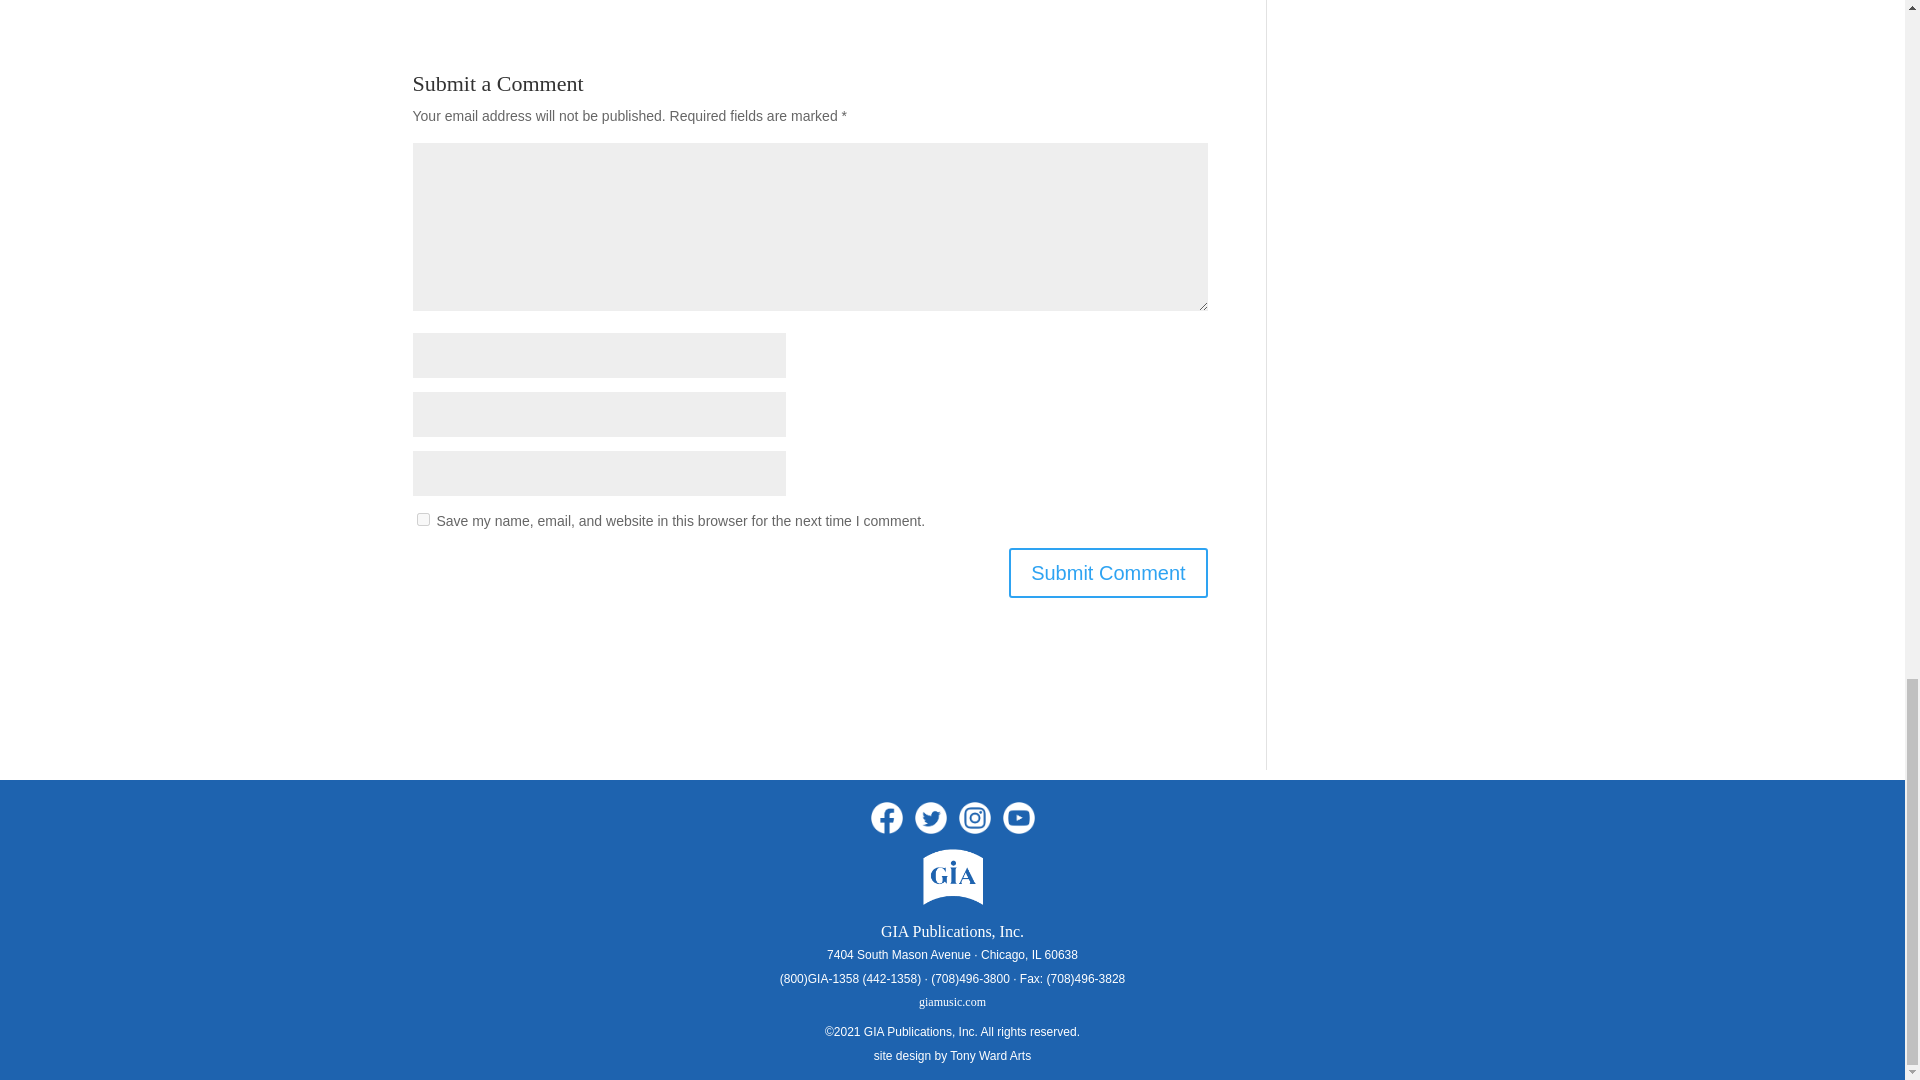  What do you see at coordinates (422, 519) in the screenshot?
I see `yes` at bounding box center [422, 519].